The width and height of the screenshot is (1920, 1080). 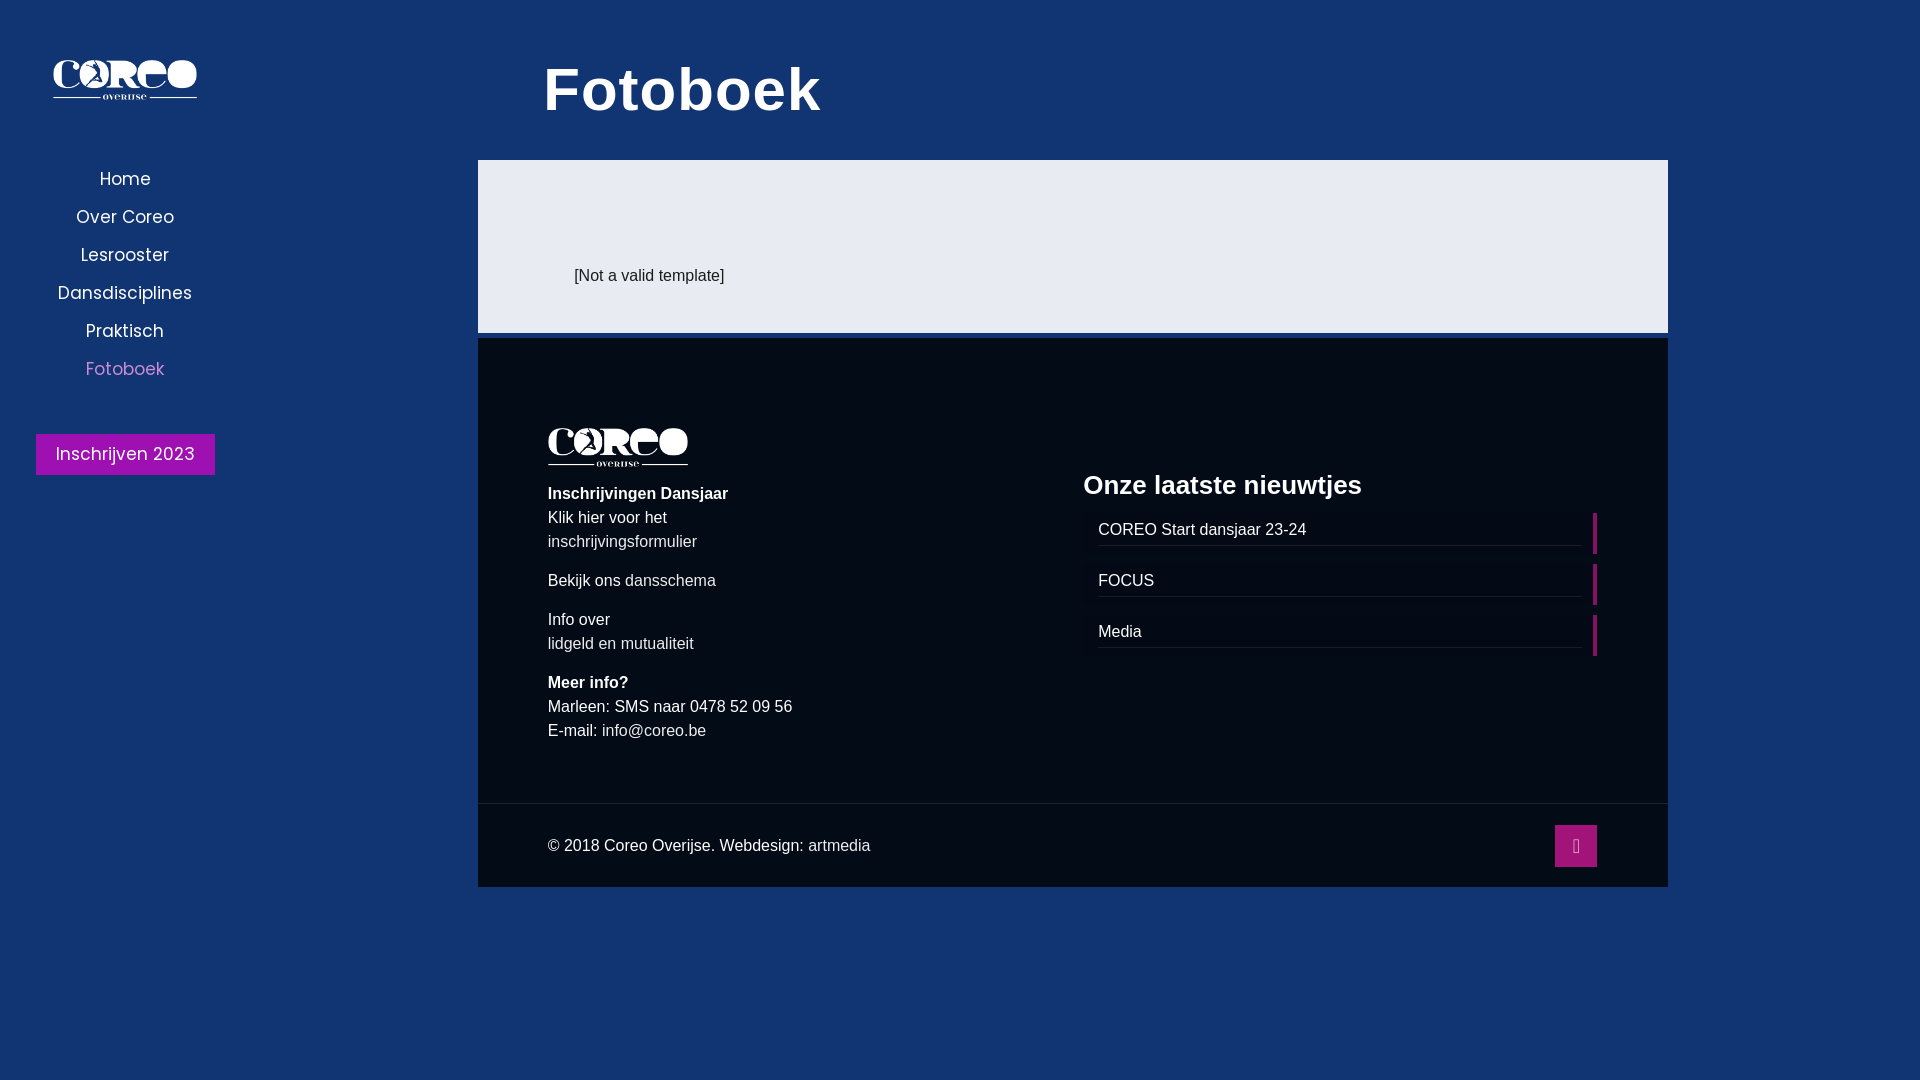 What do you see at coordinates (126, 454) in the screenshot?
I see `Inschrijven 2023` at bounding box center [126, 454].